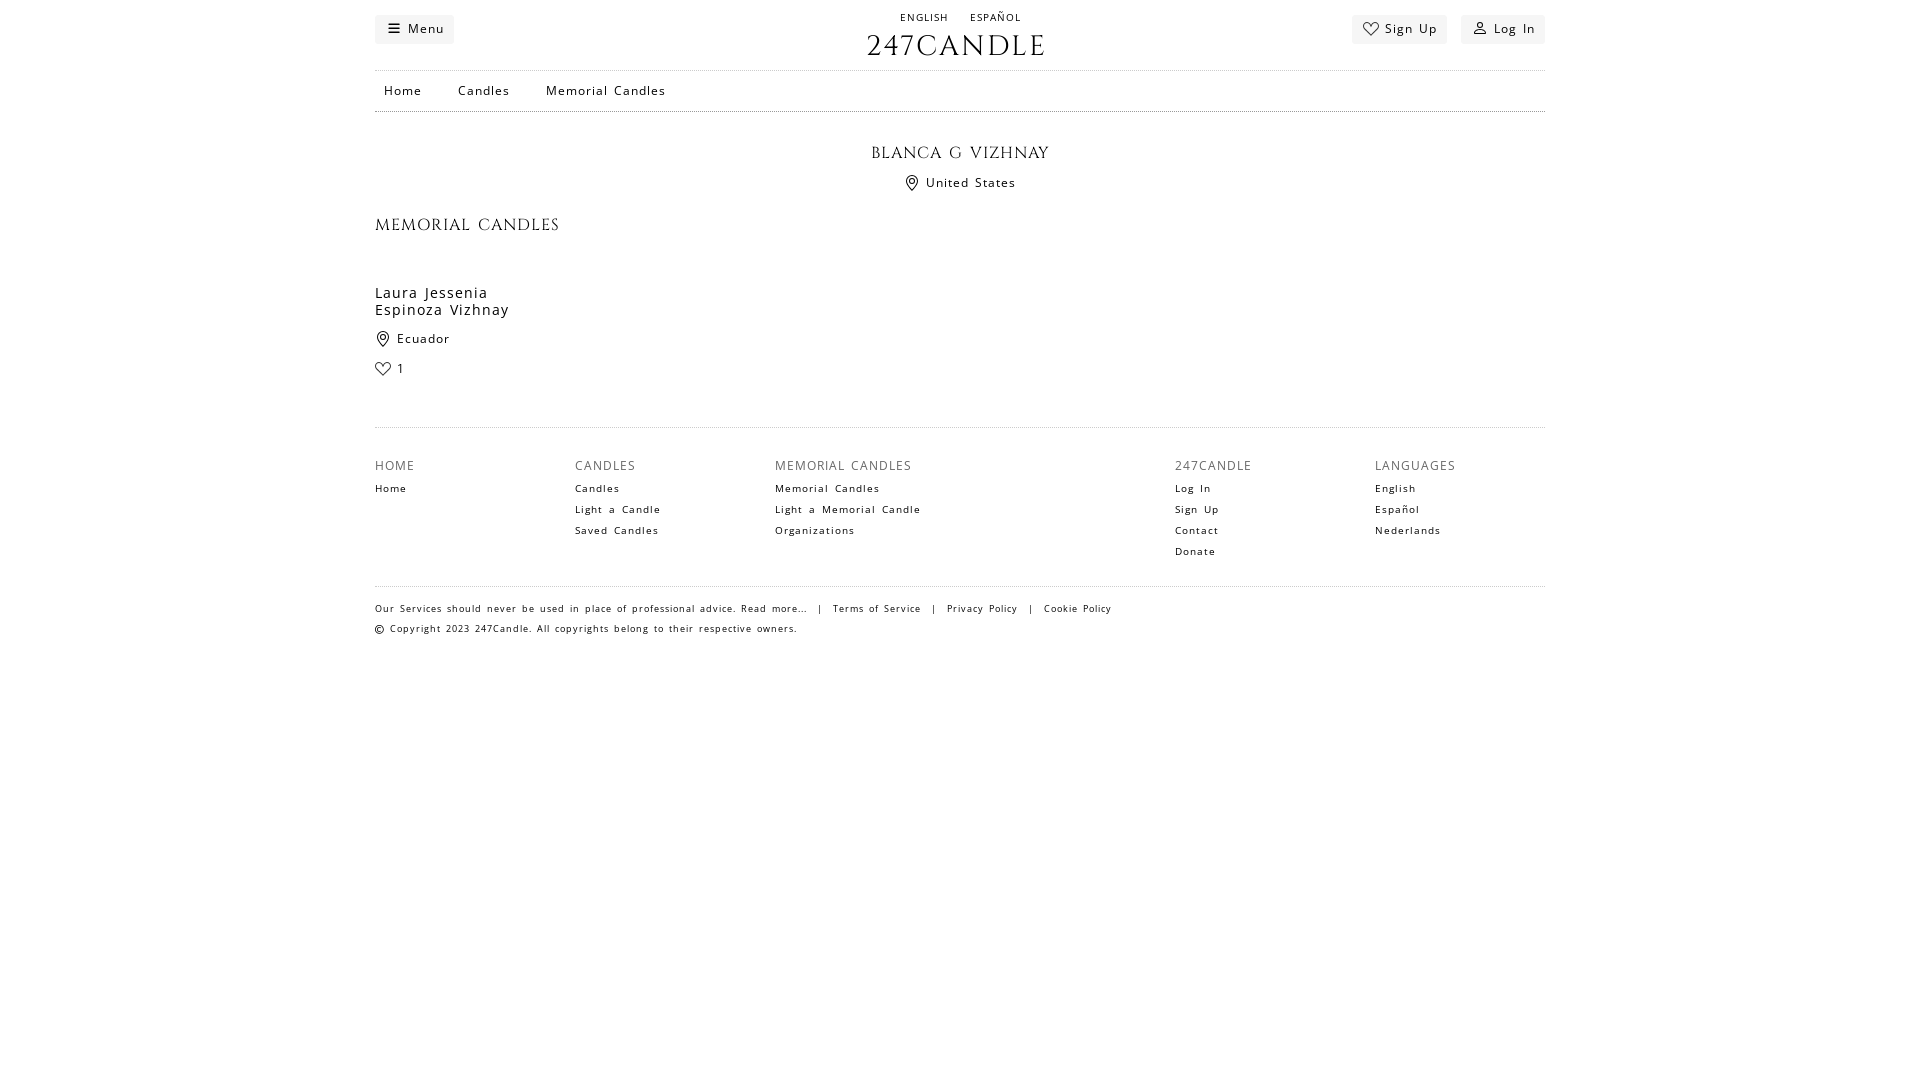 This screenshot has width=1920, height=1080. I want to click on Menu, so click(414, 30).